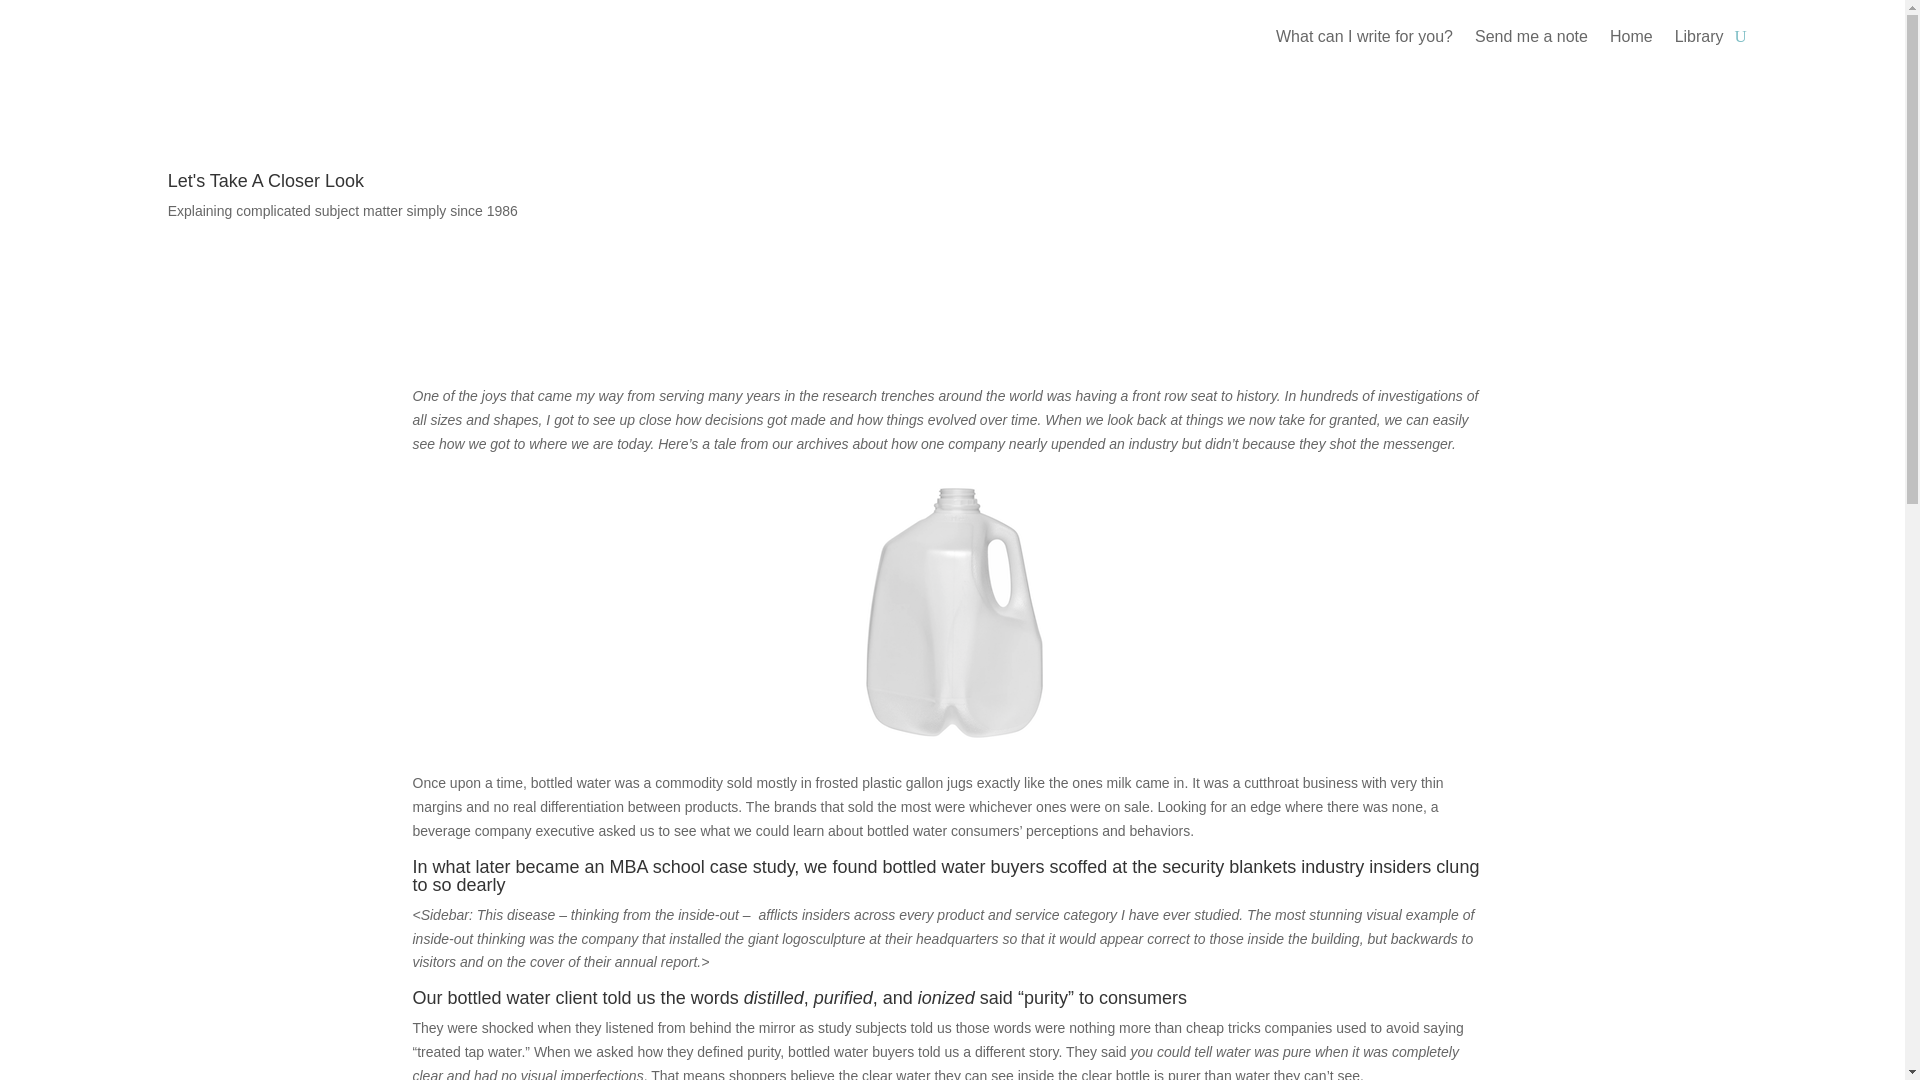  I want to click on What can I write for you?, so click(1364, 40).